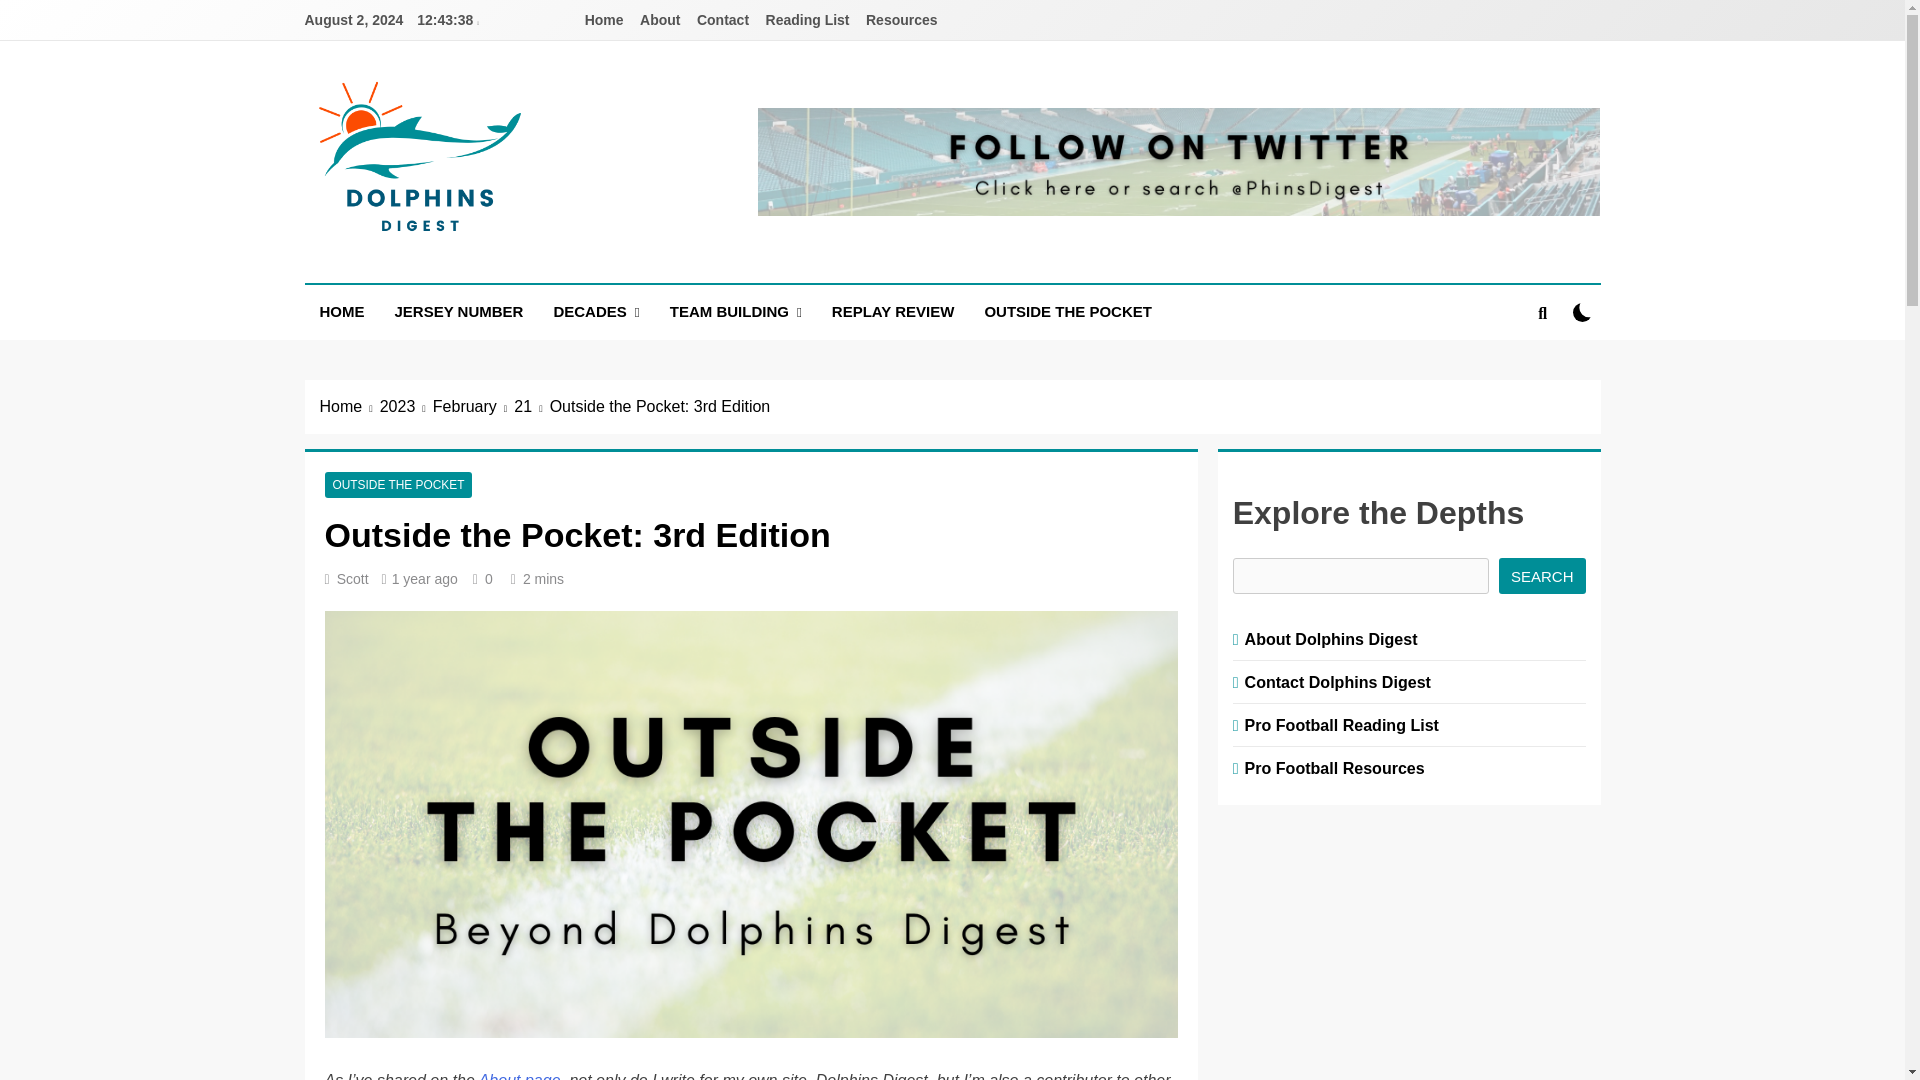 Image resolution: width=1920 pixels, height=1080 pixels. Describe the element at coordinates (1068, 312) in the screenshot. I see `OUTSIDE THE POCKET` at that location.